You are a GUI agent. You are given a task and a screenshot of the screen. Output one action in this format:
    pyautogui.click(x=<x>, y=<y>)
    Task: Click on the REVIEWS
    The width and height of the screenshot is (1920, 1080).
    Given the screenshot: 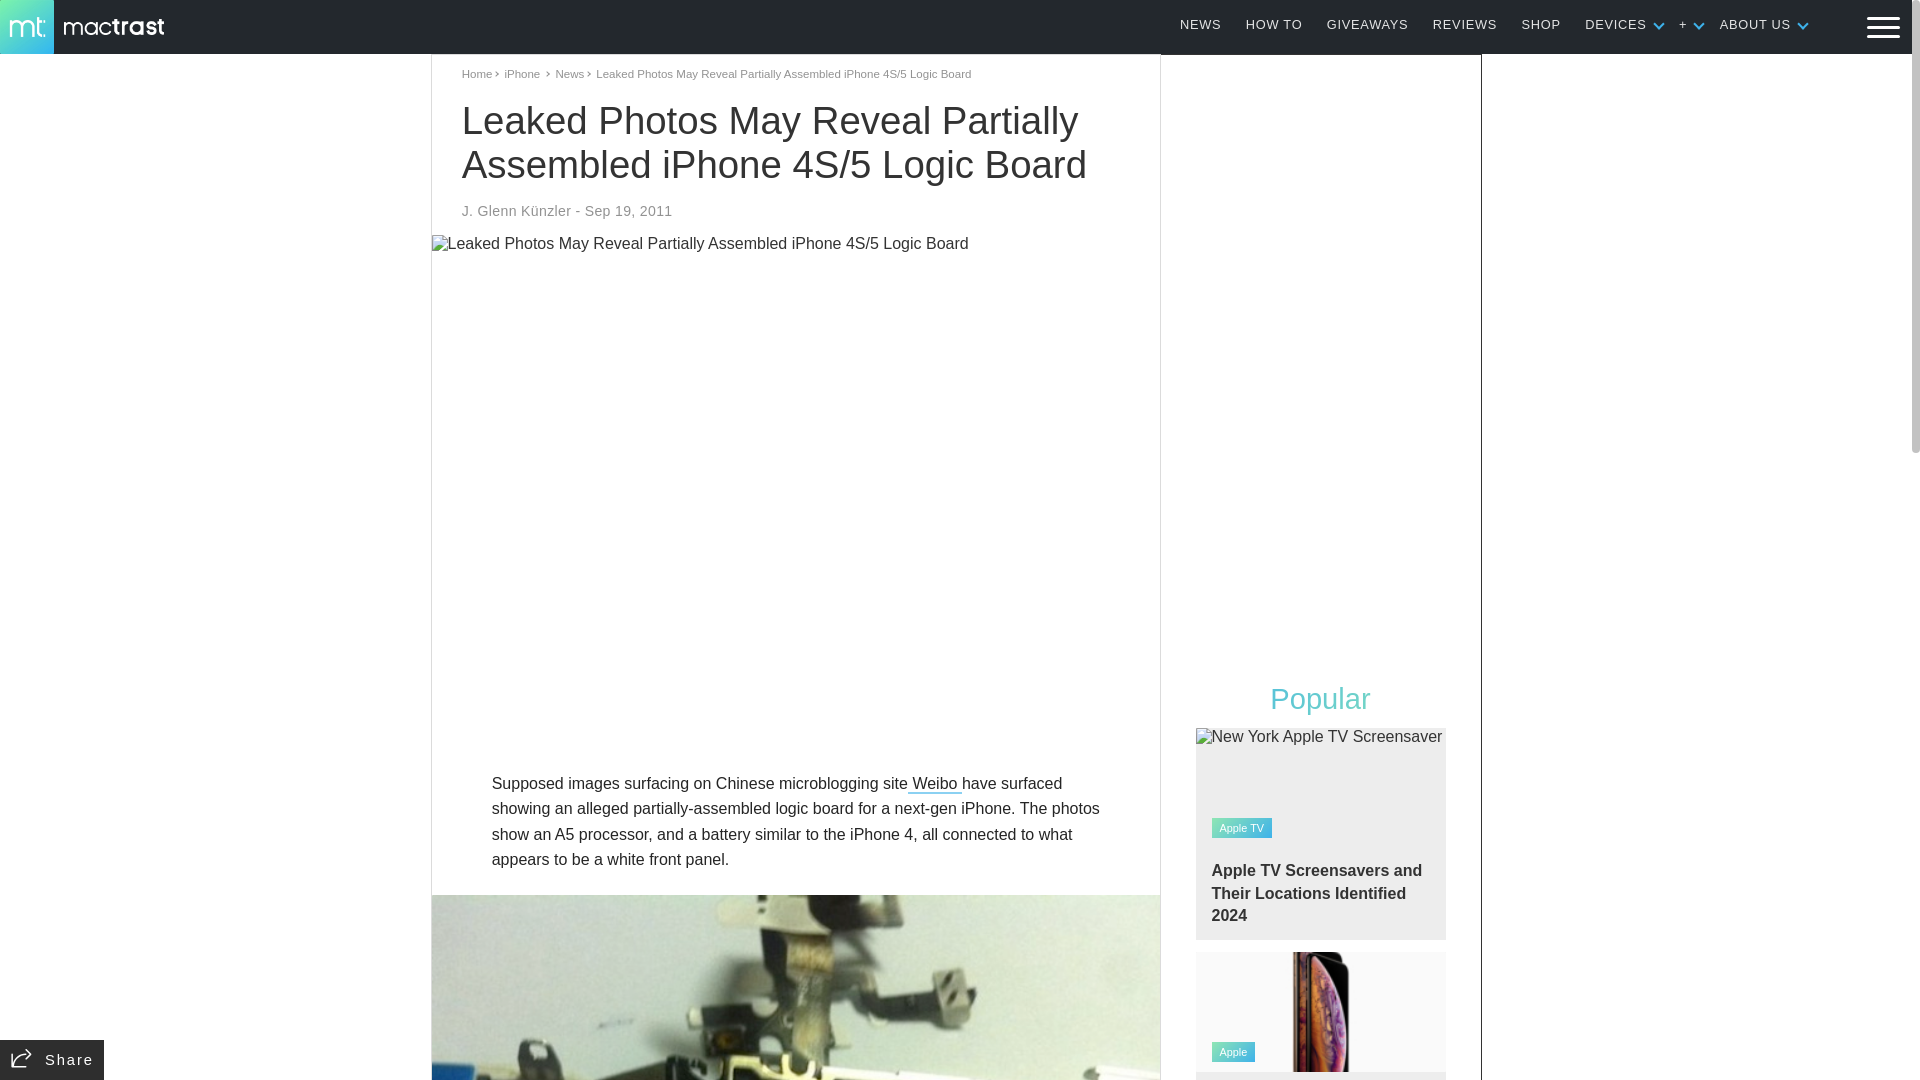 What is the action you would take?
    pyautogui.click(x=1464, y=24)
    